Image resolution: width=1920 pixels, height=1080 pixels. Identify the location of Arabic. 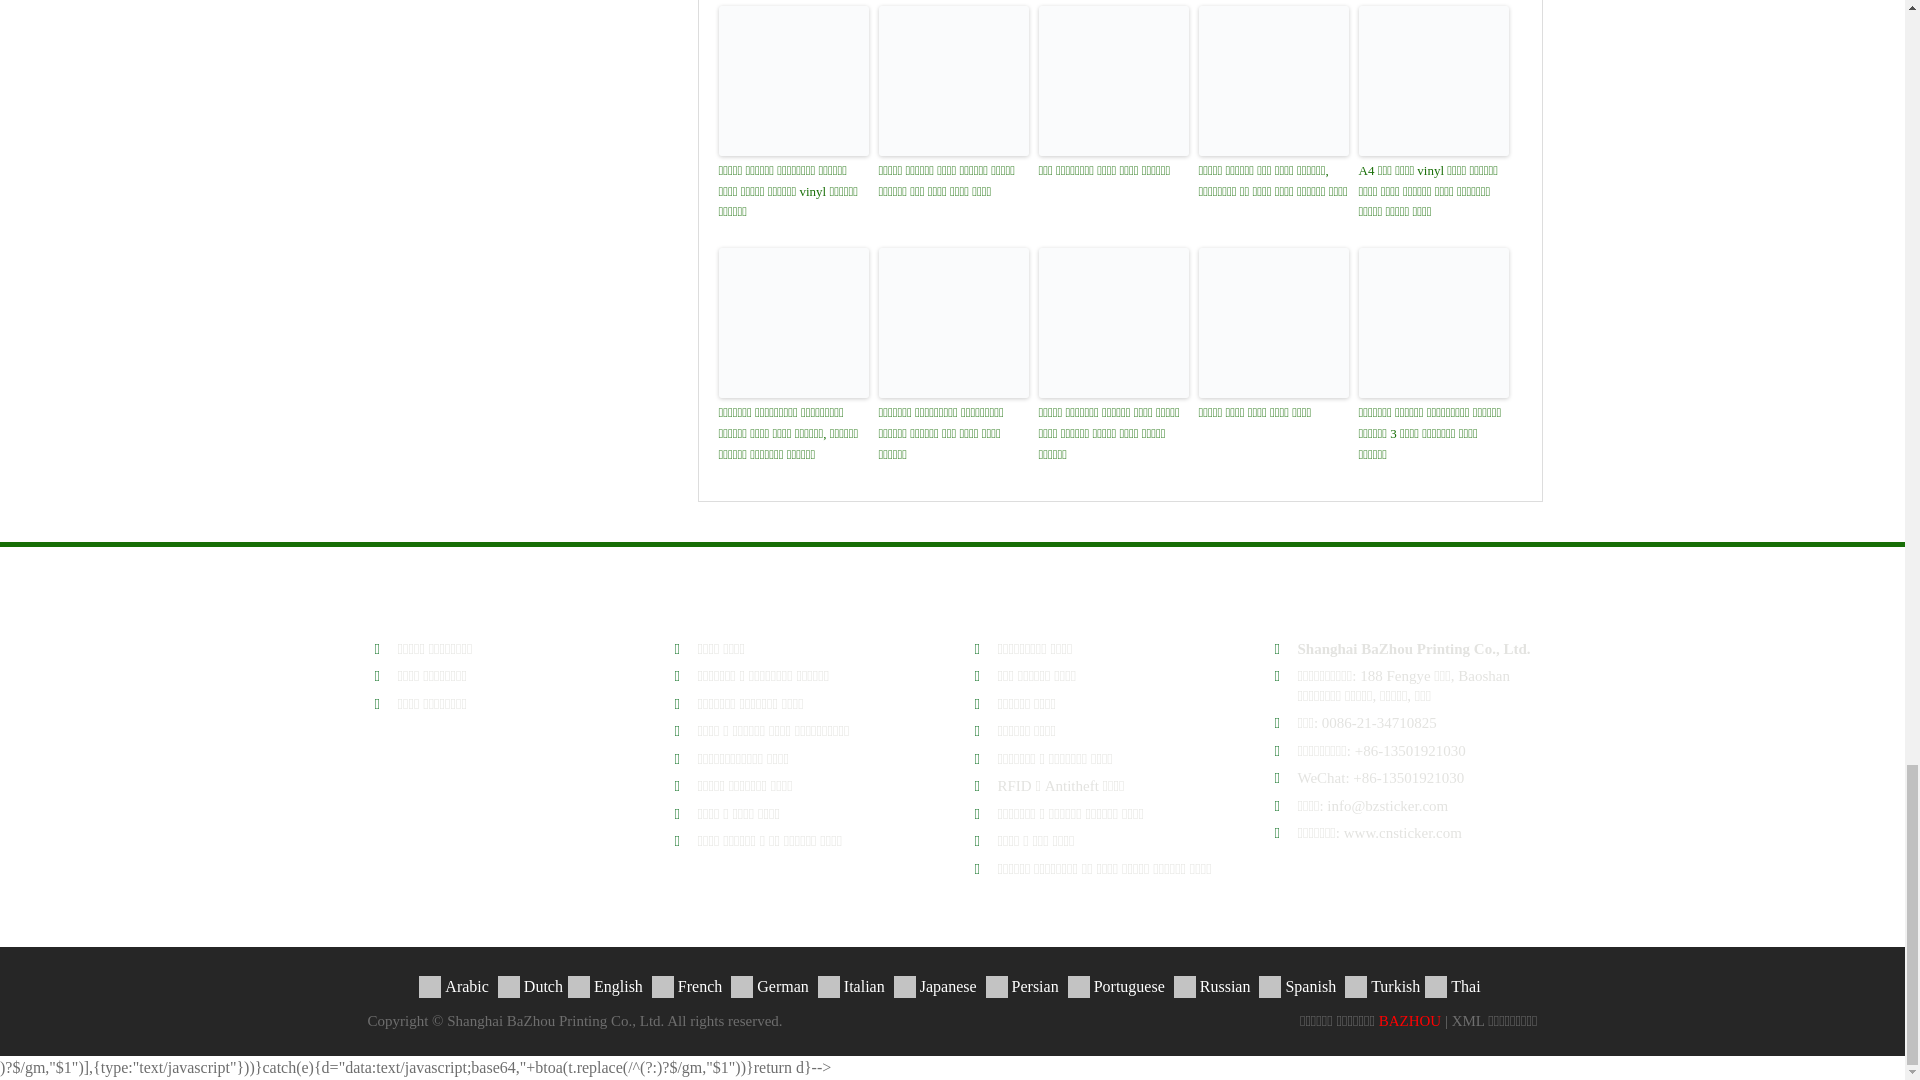
(454, 985).